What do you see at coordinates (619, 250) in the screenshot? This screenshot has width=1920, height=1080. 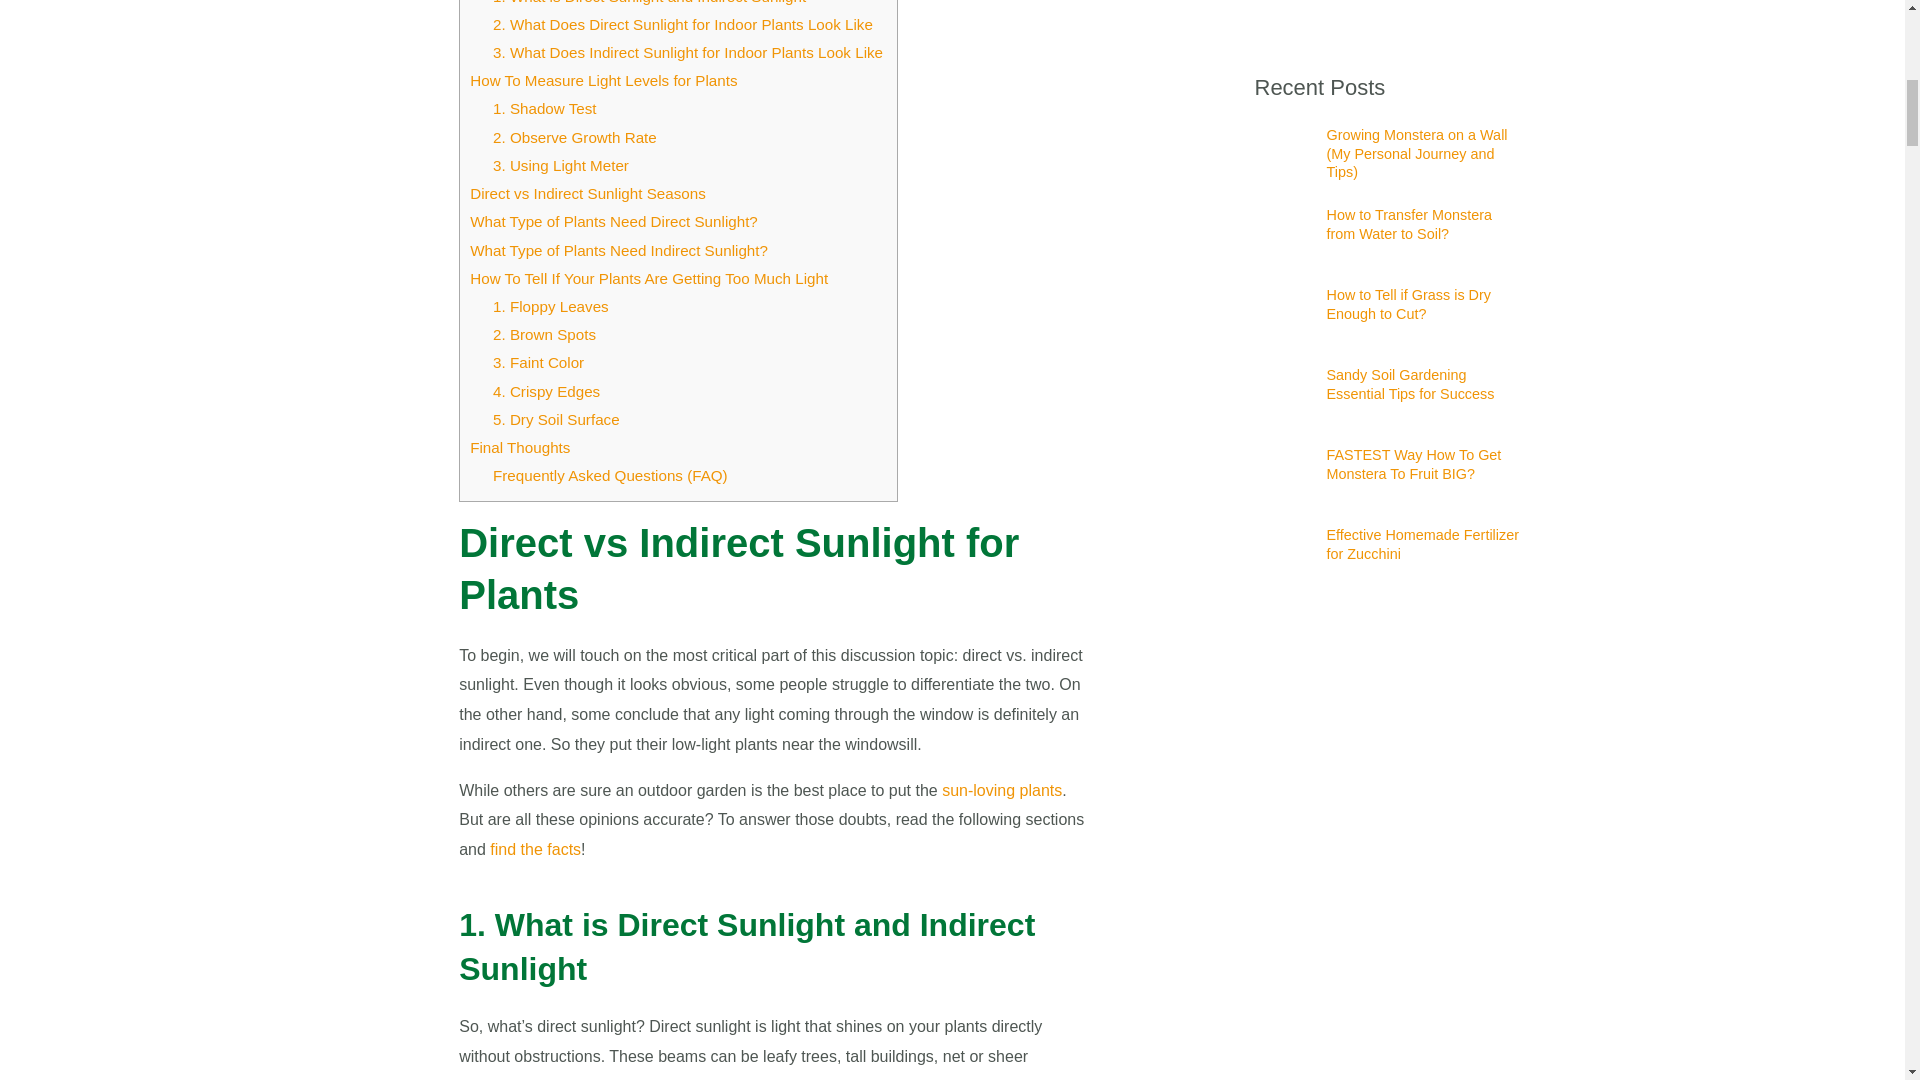 I see `What Type of Plants Need Indirect Sunlight?` at bounding box center [619, 250].